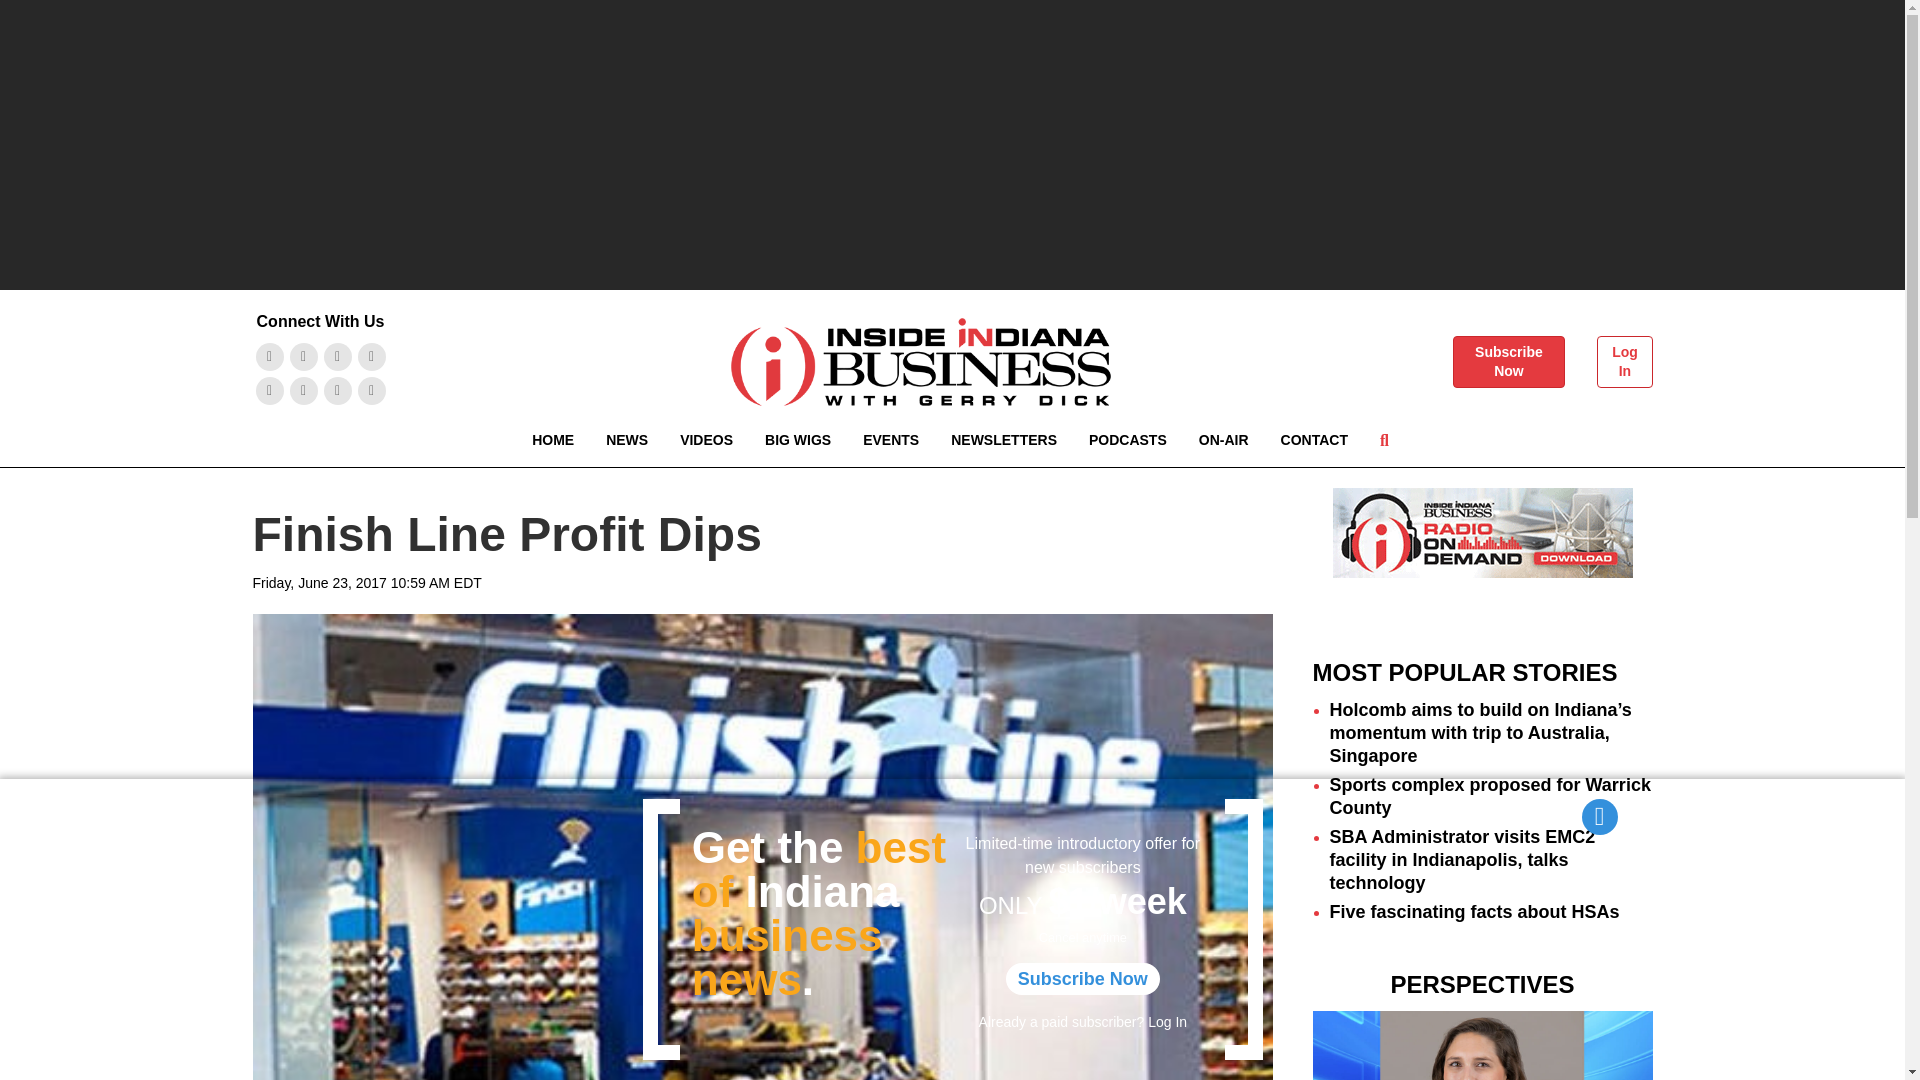 The height and width of the screenshot is (1080, 1920). I want to click on CONTACT, so click(1314, 440).